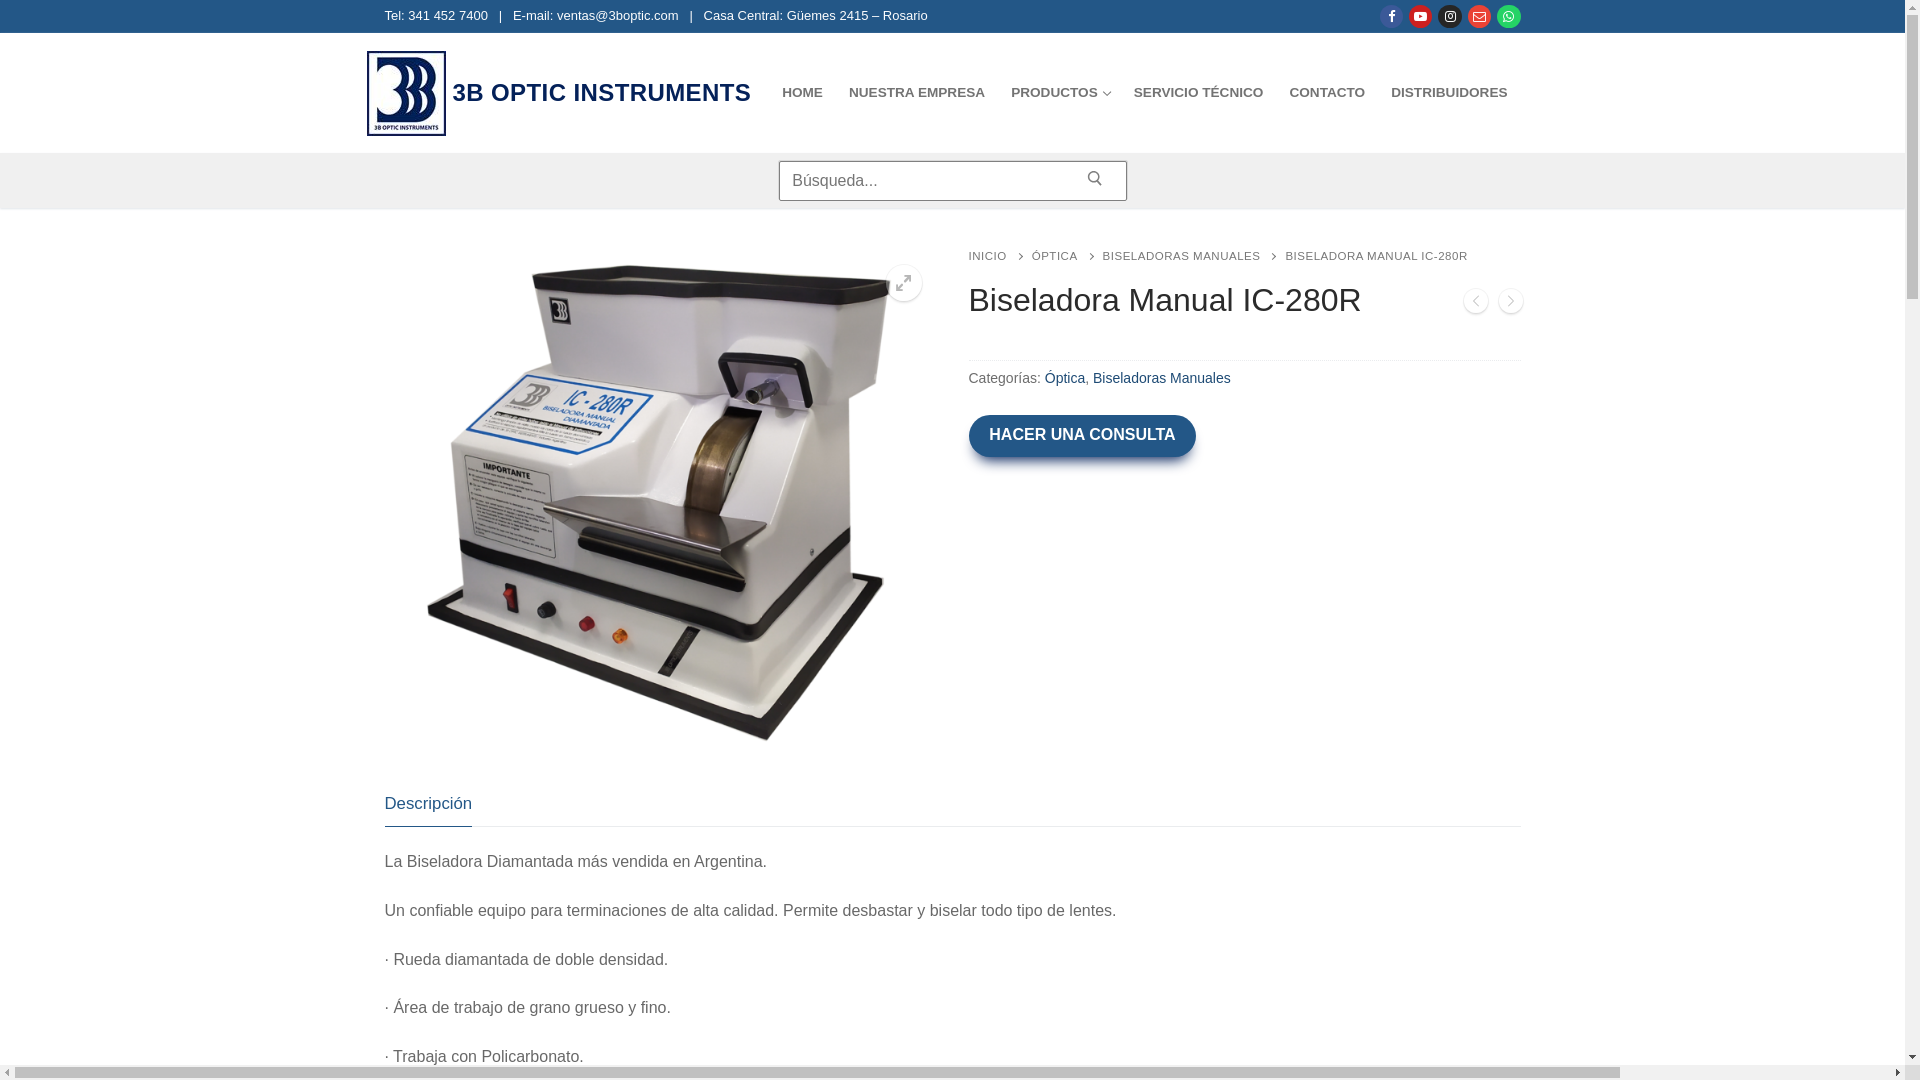 The width and height of the screenshot is (1920, 1080). What do you see at coordinates (1162, 378) in the screenshot?
I see `Biseladoras Manuales` at bounding box center [1162, 378].